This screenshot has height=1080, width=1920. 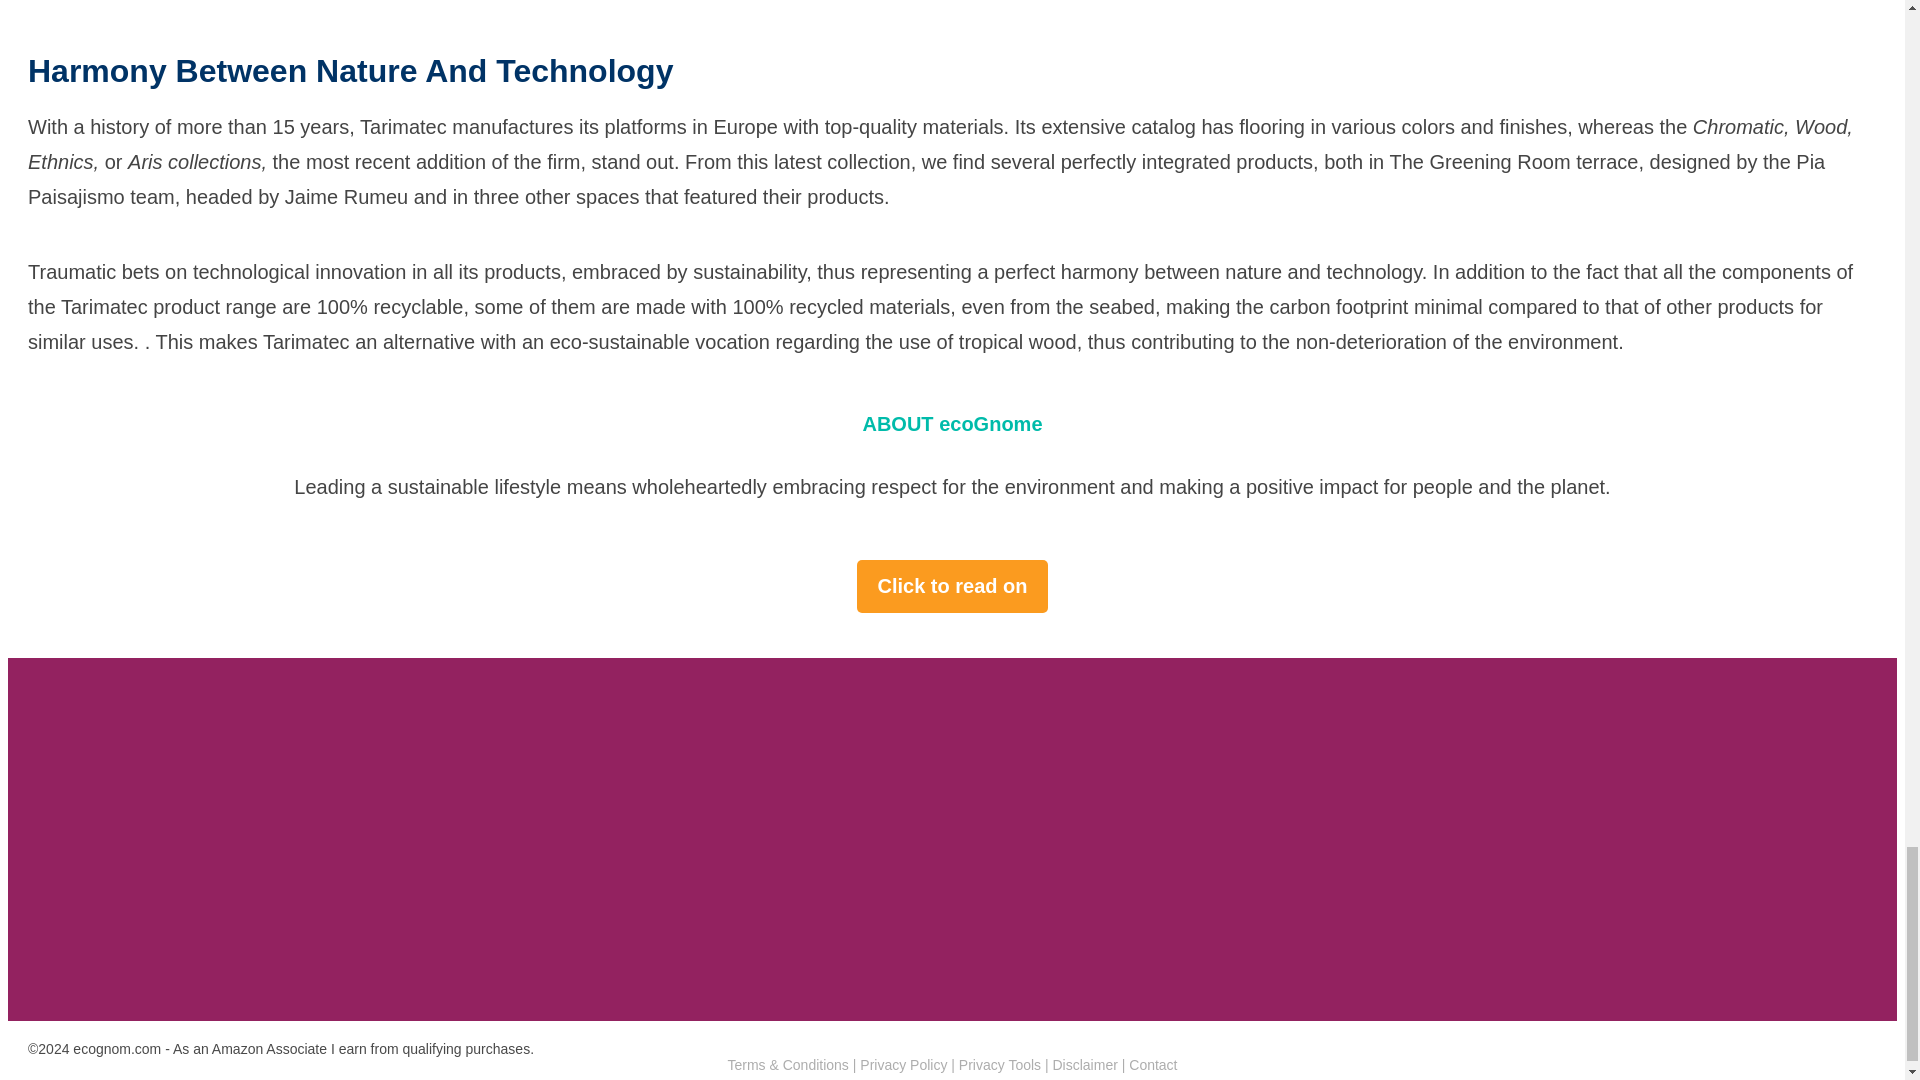 What do you see at coordinates (1084, 1065) in the screenshot?
I see `Disclaimer` at bounding box center [1084, 1065].